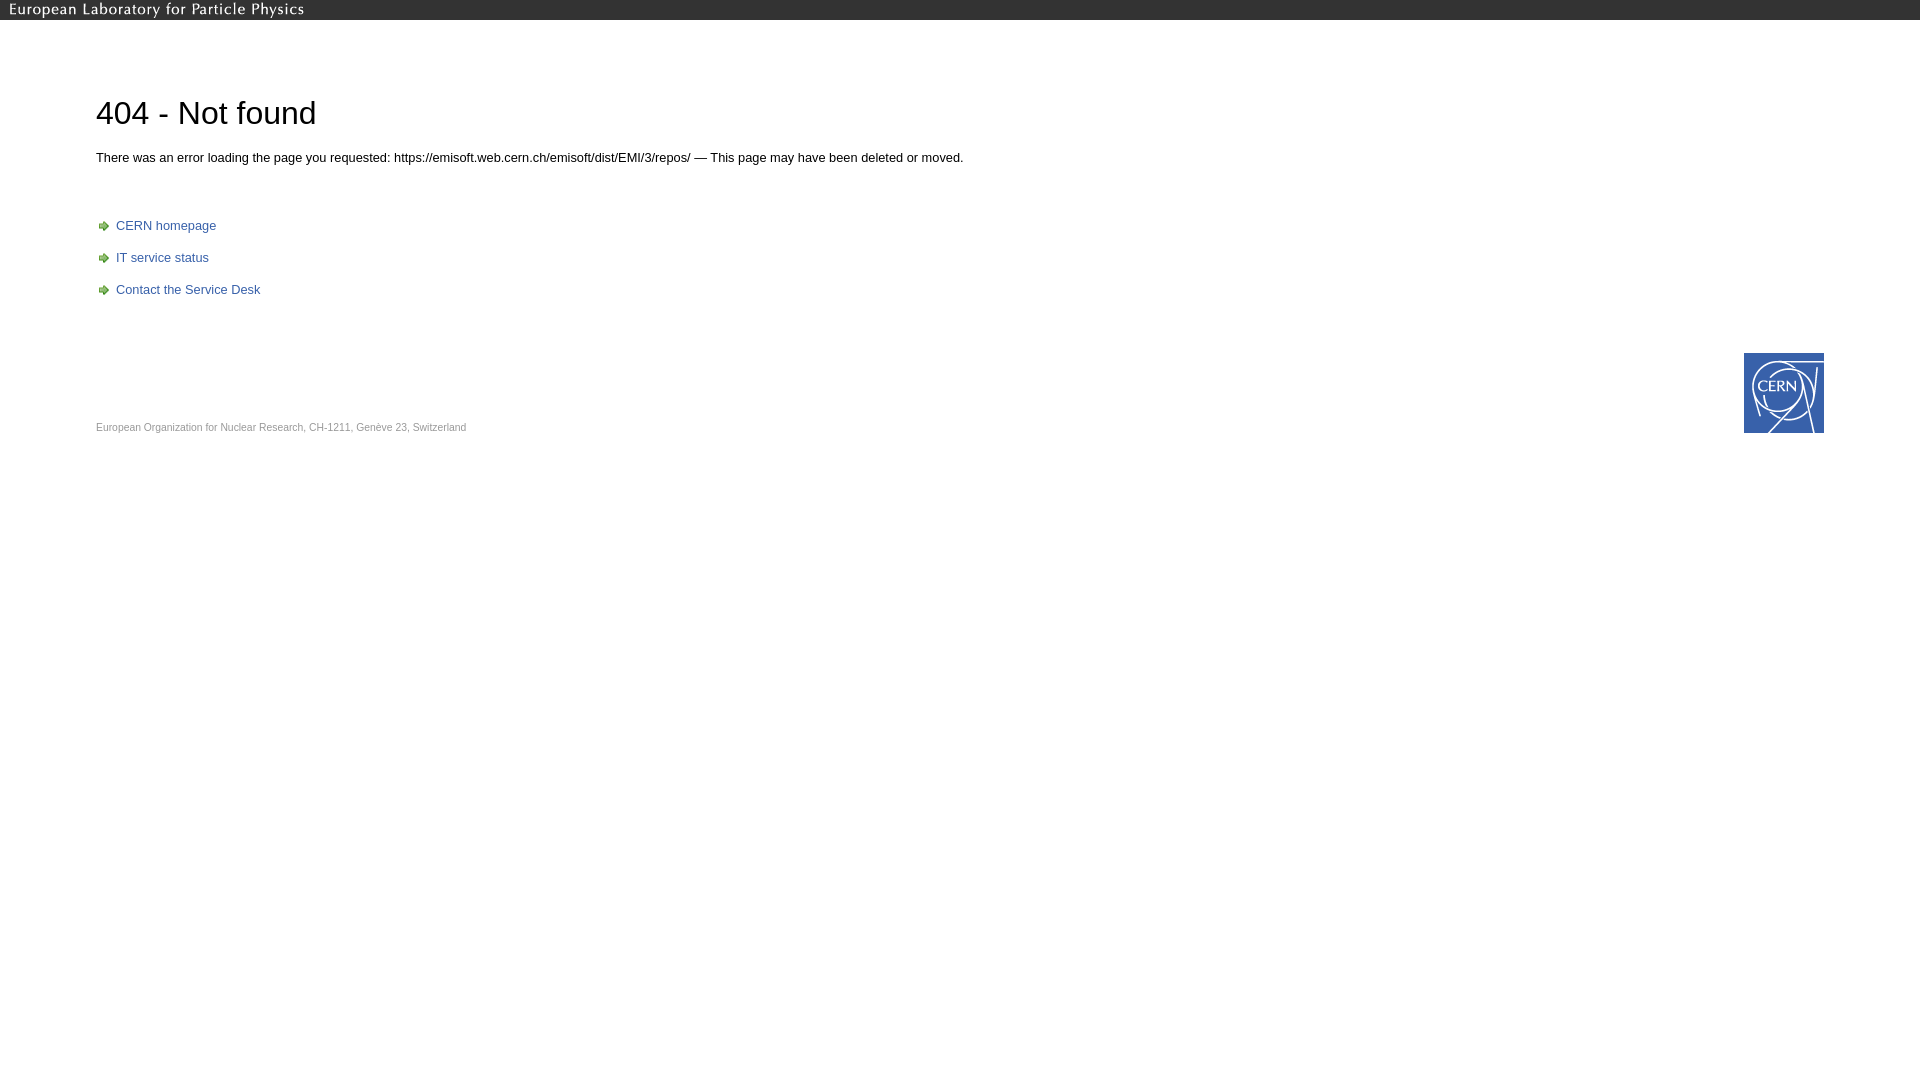 This screenshot has height=1080, width=1920. I want to click on cern.ch, so click(157, 10).